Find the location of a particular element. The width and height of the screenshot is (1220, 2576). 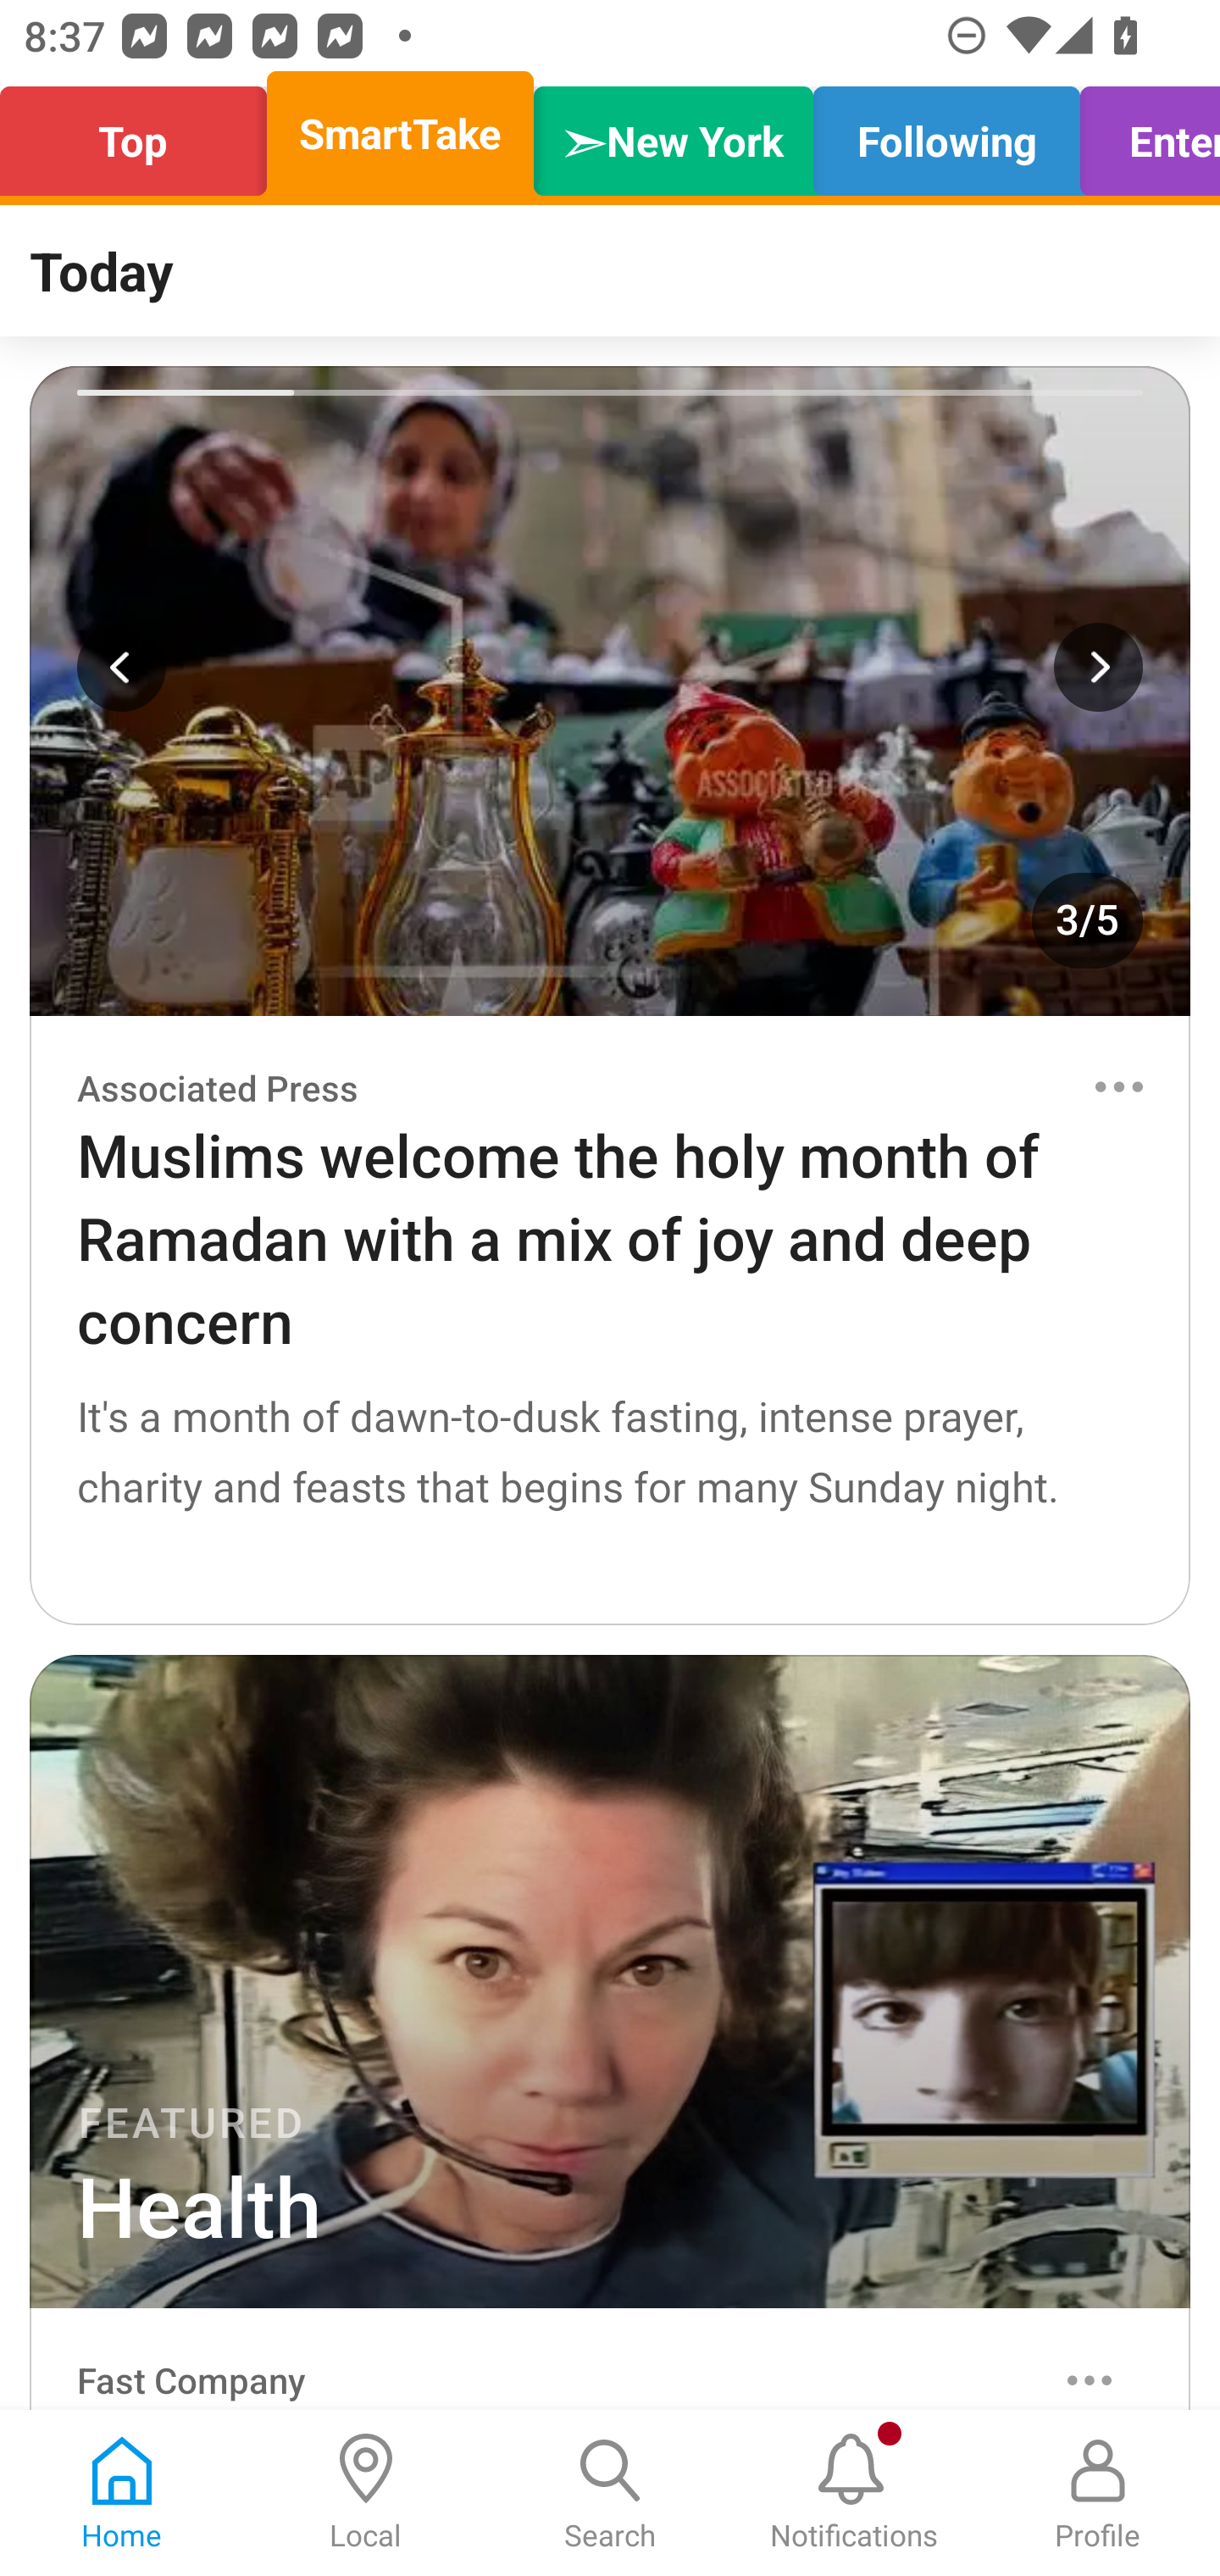

Profile is located at coordinates (1098, 2493).